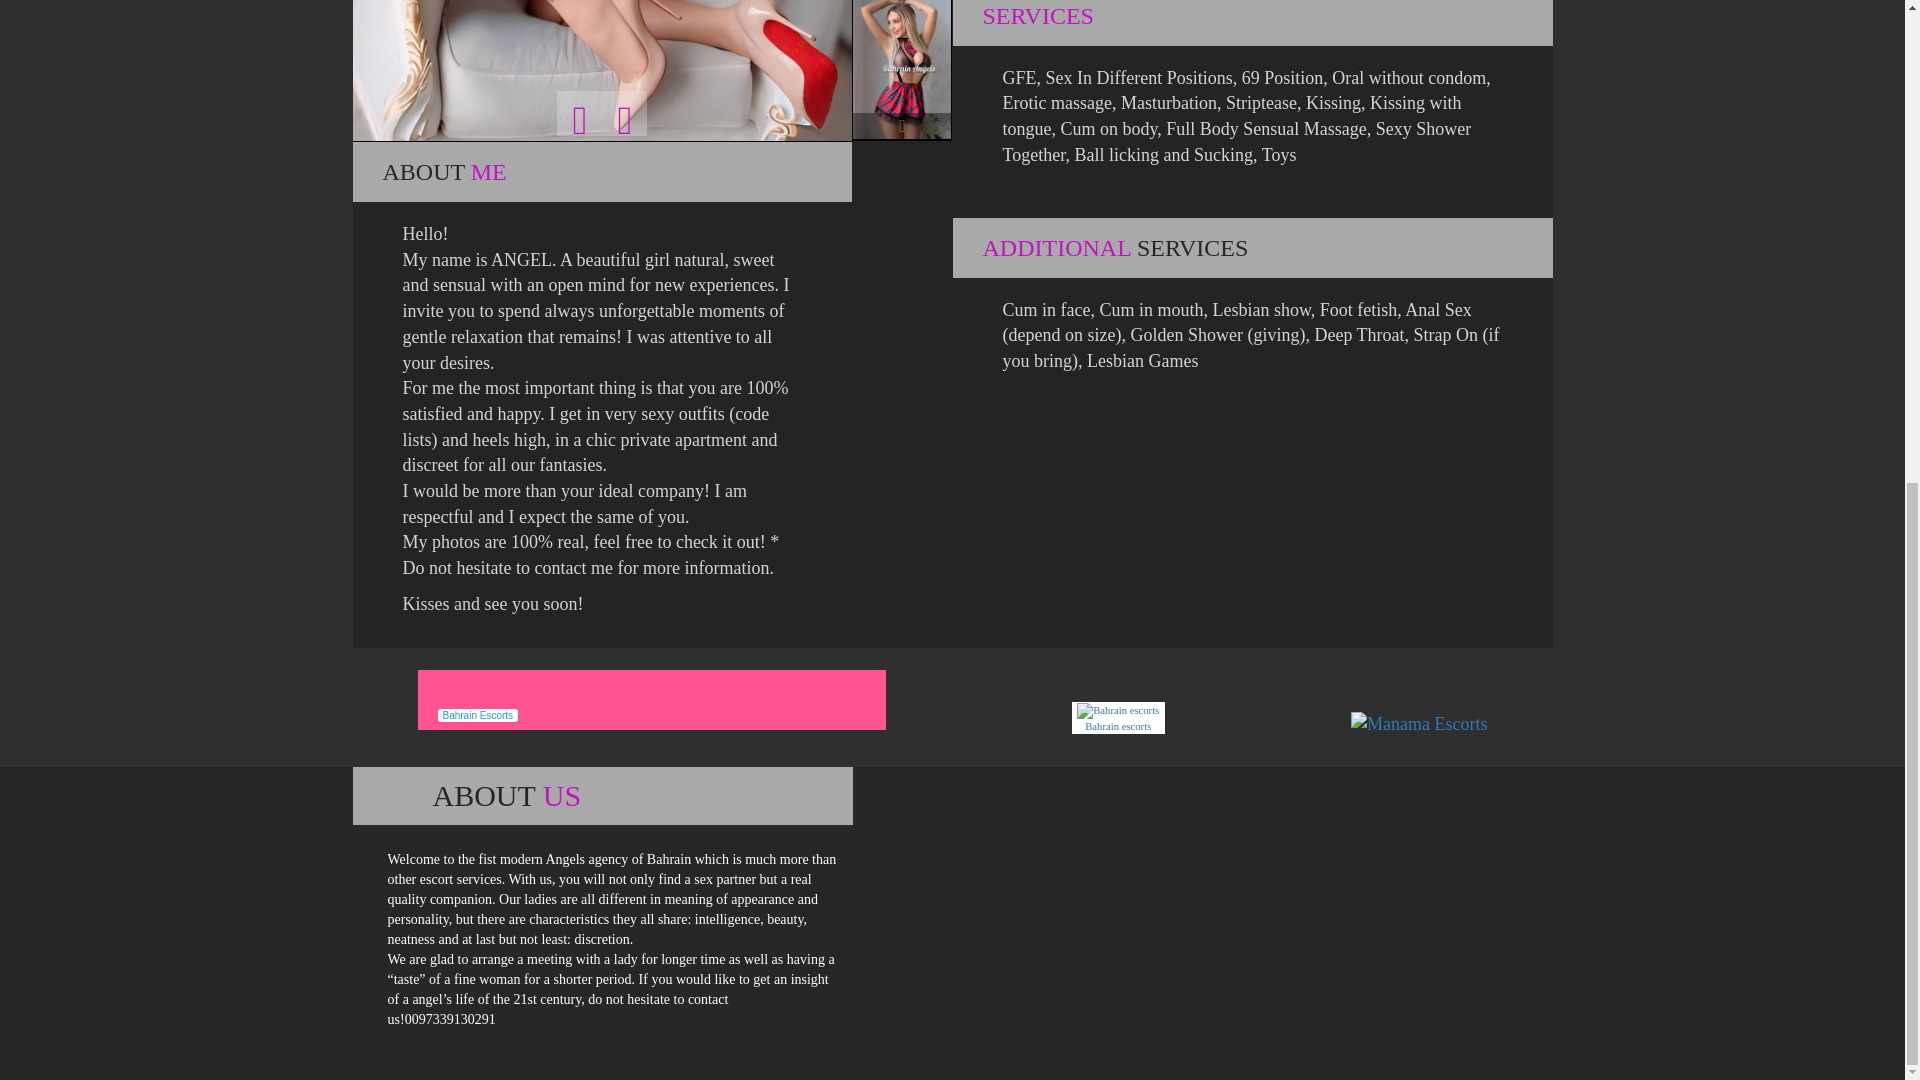 Image resolution: width=1920 pixels, height=1080 pixels. I want to click on escort berlin, so click(912, 778).